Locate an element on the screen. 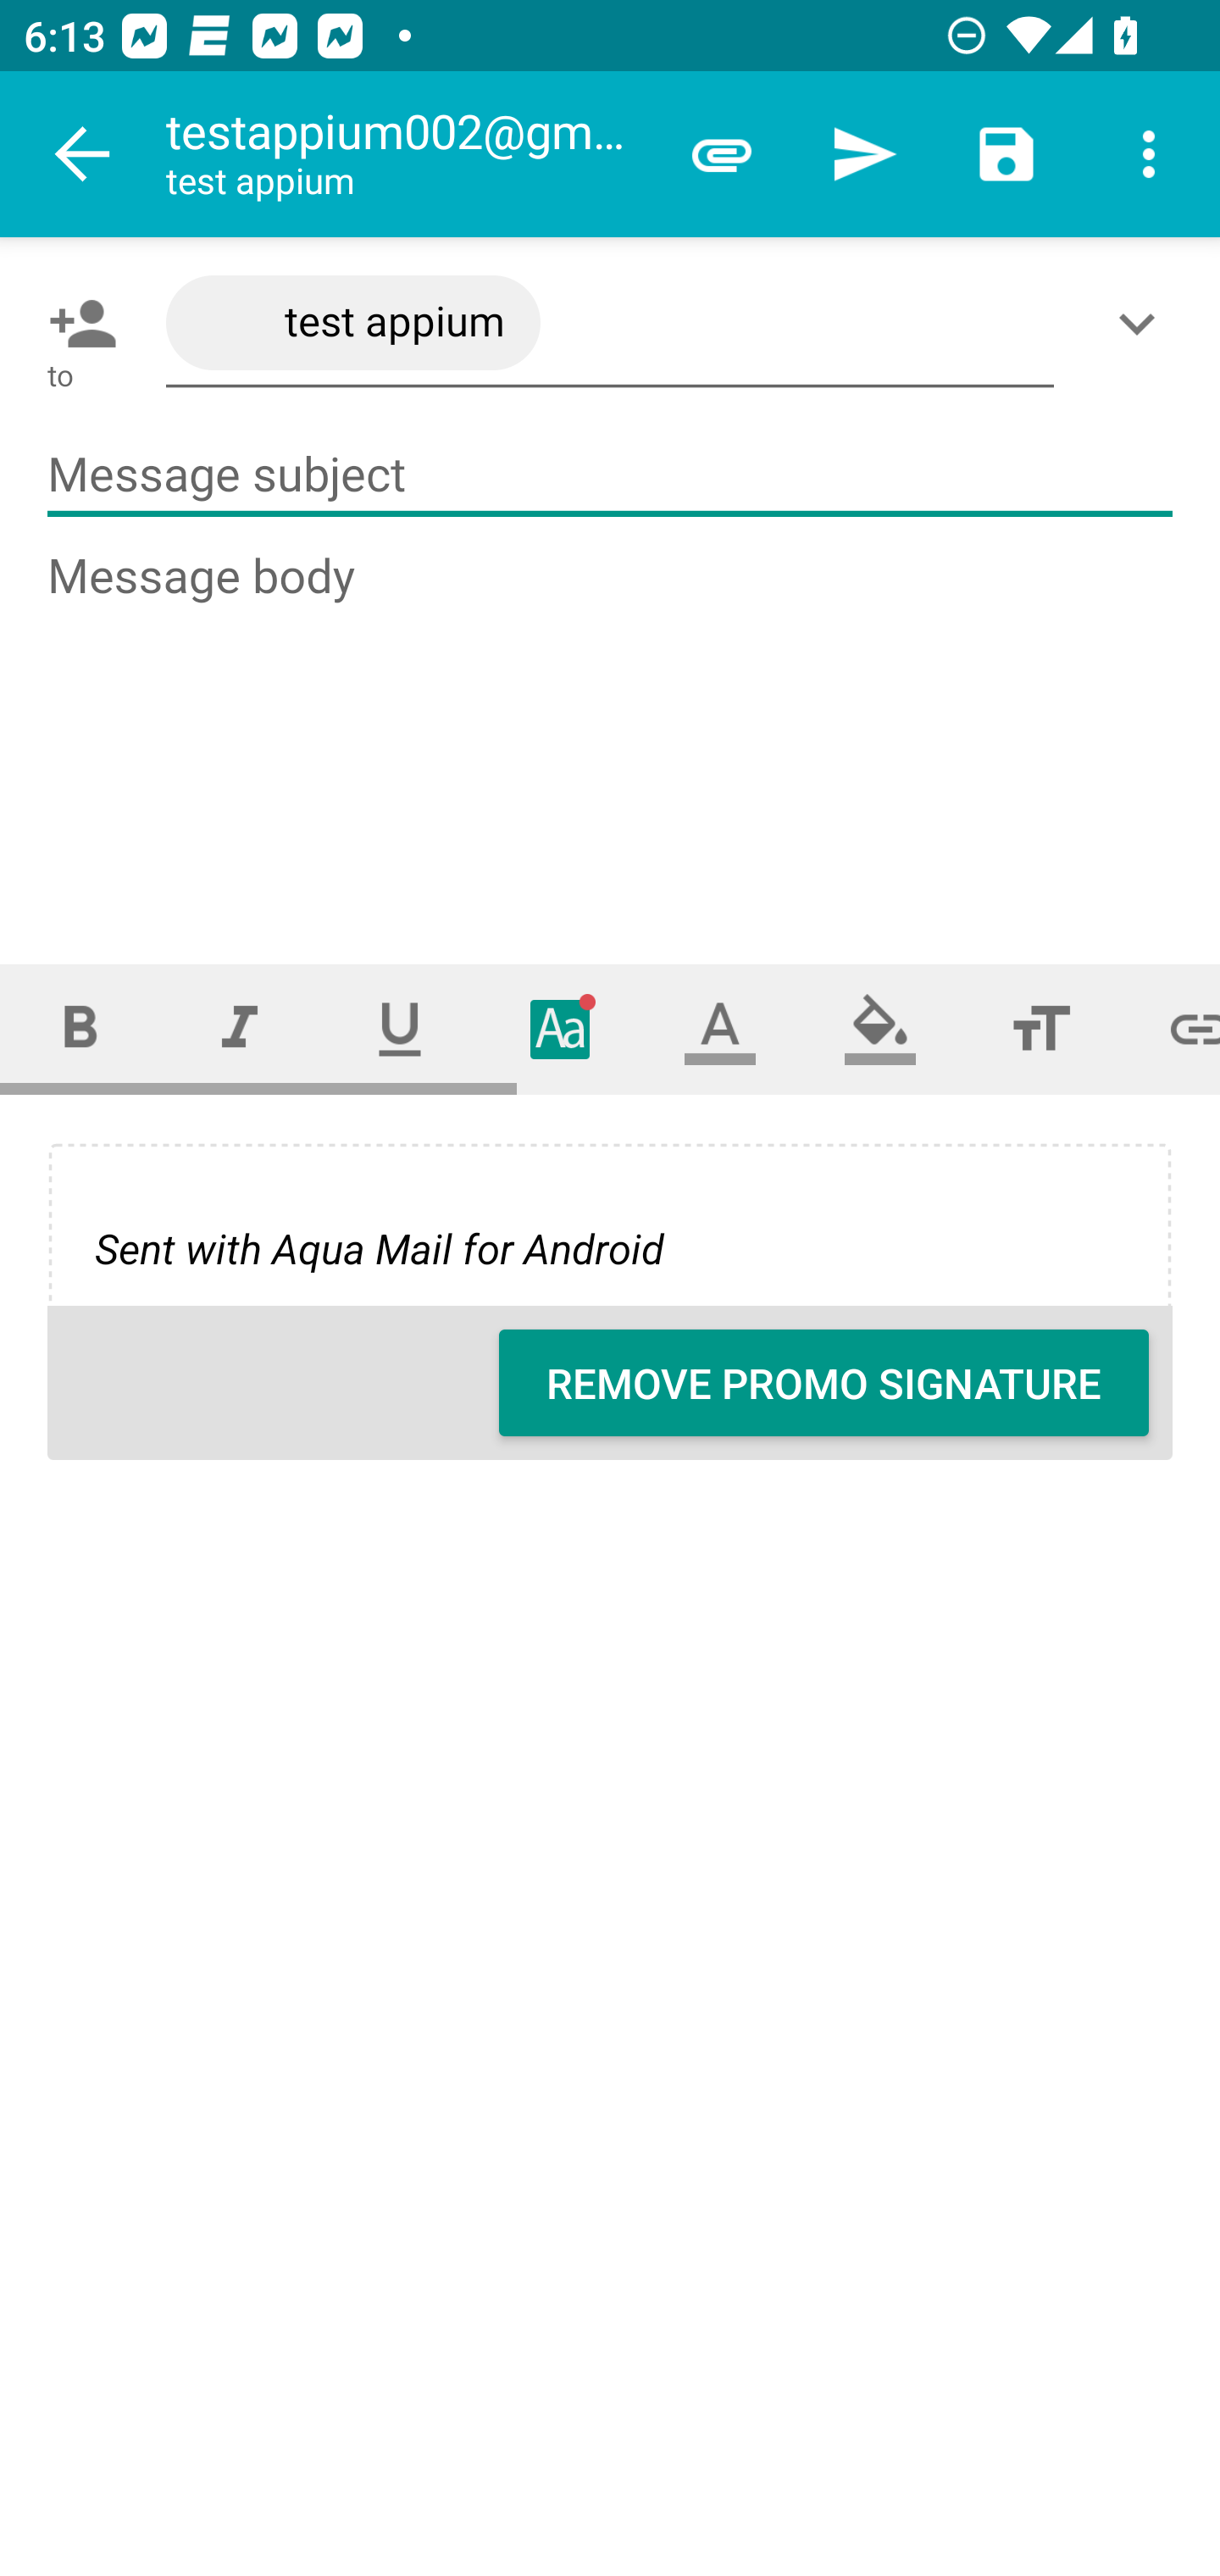  Message body is located at coordinates (612, 727).